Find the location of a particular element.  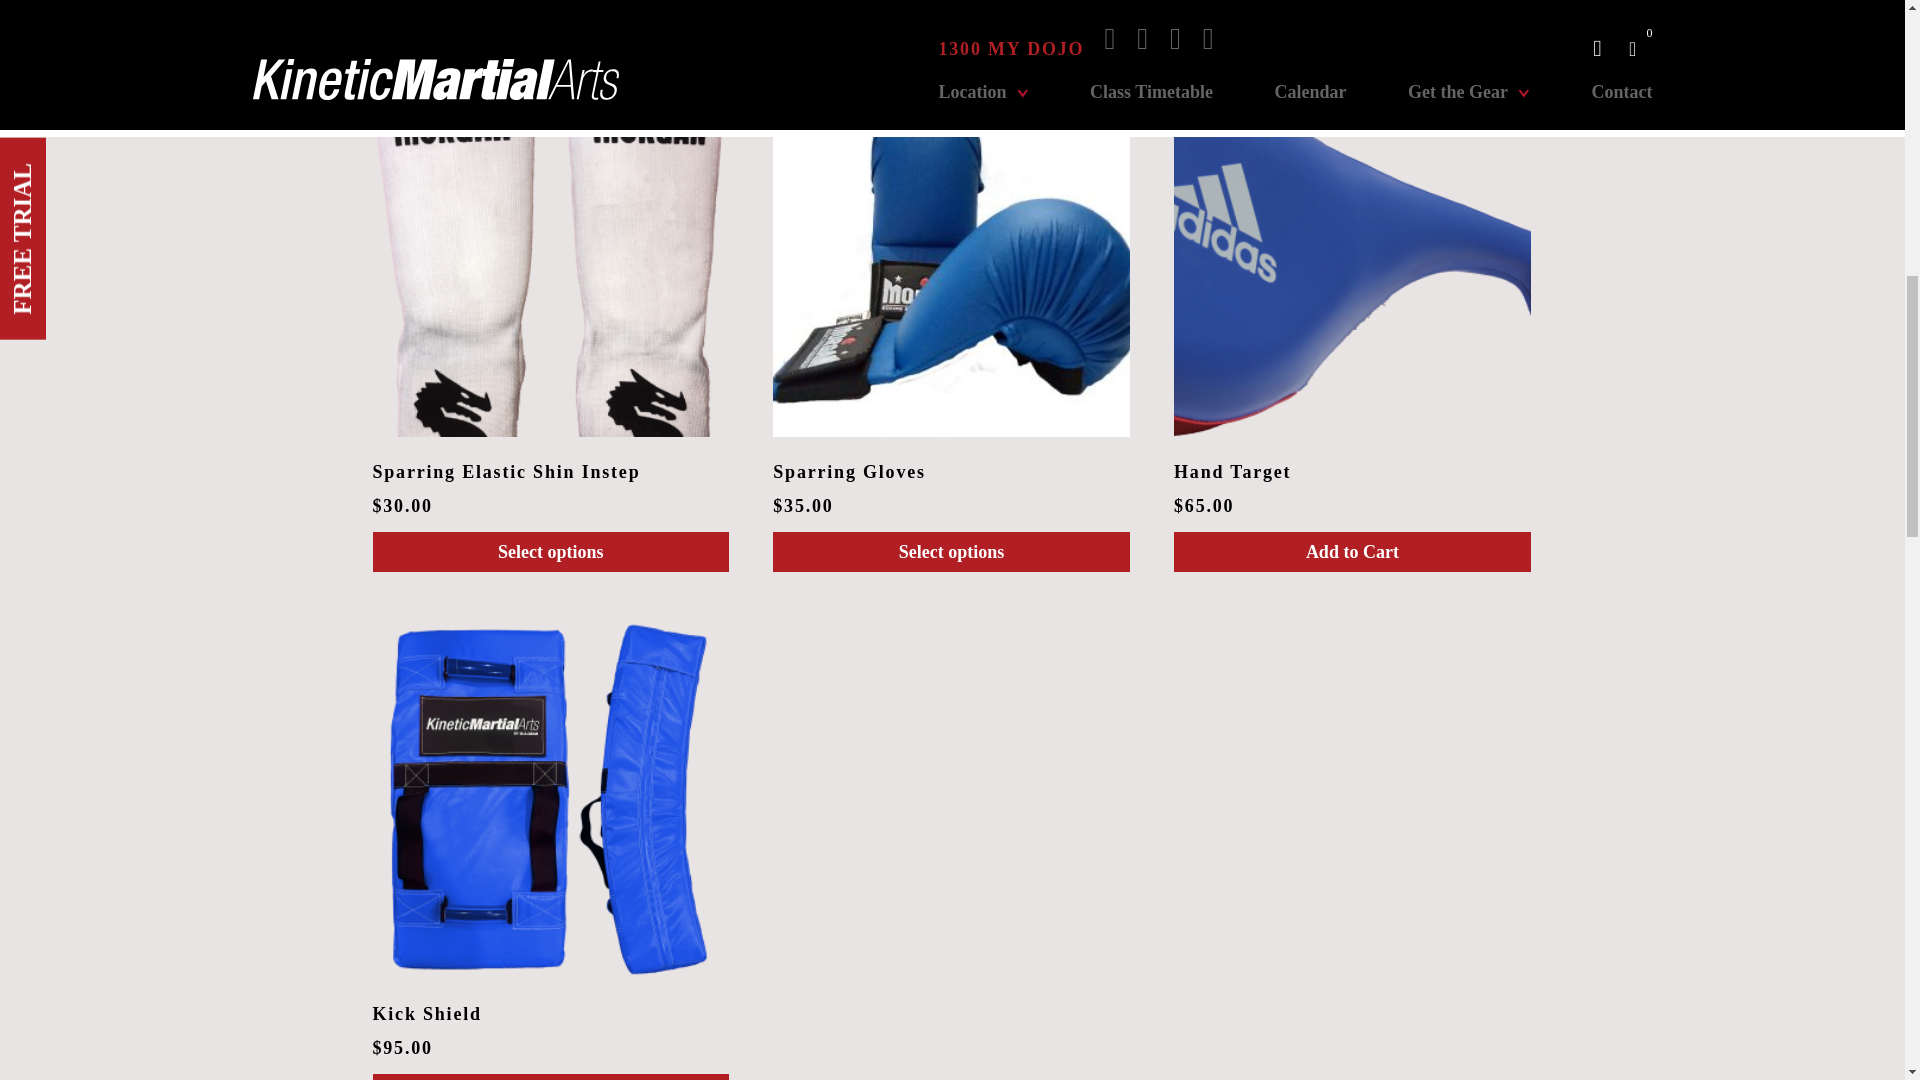

Add to Cart is located at coordinates (550, 15).